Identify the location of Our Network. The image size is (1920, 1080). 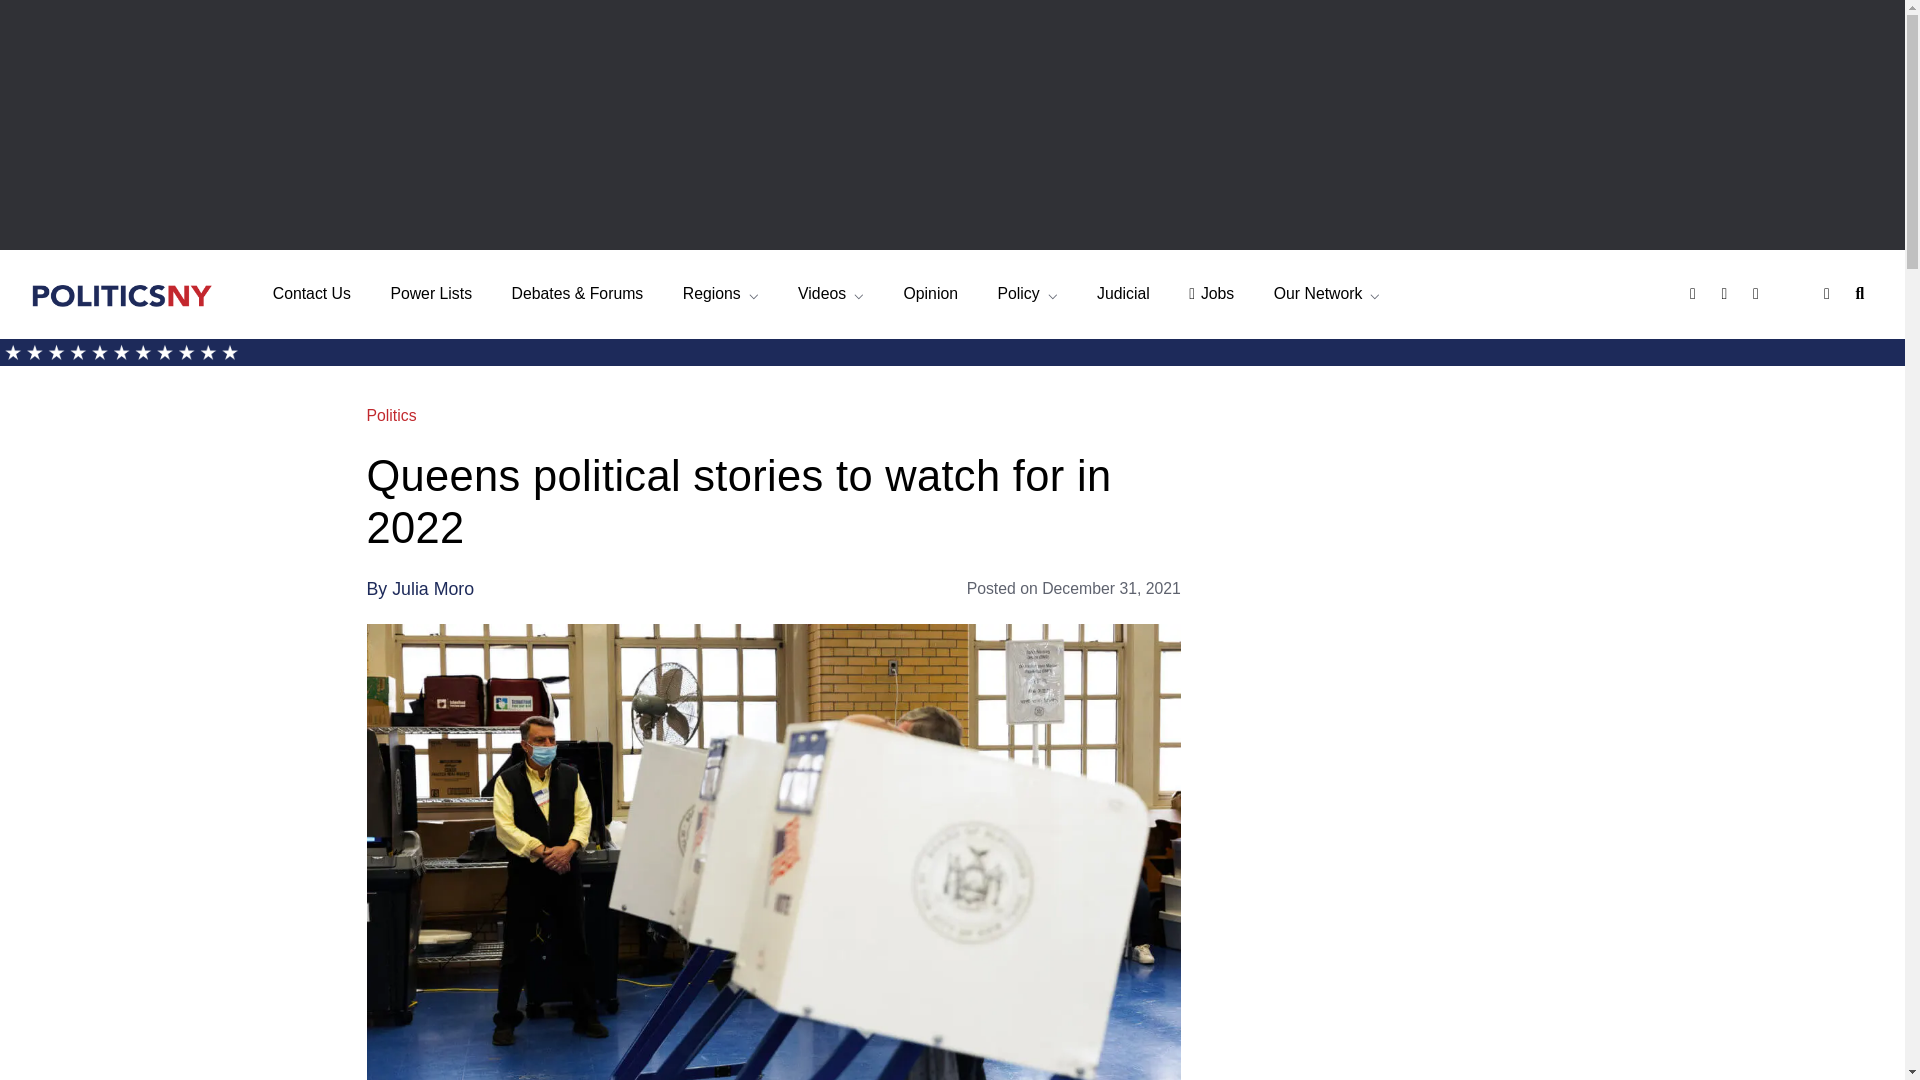
(1327, 294).